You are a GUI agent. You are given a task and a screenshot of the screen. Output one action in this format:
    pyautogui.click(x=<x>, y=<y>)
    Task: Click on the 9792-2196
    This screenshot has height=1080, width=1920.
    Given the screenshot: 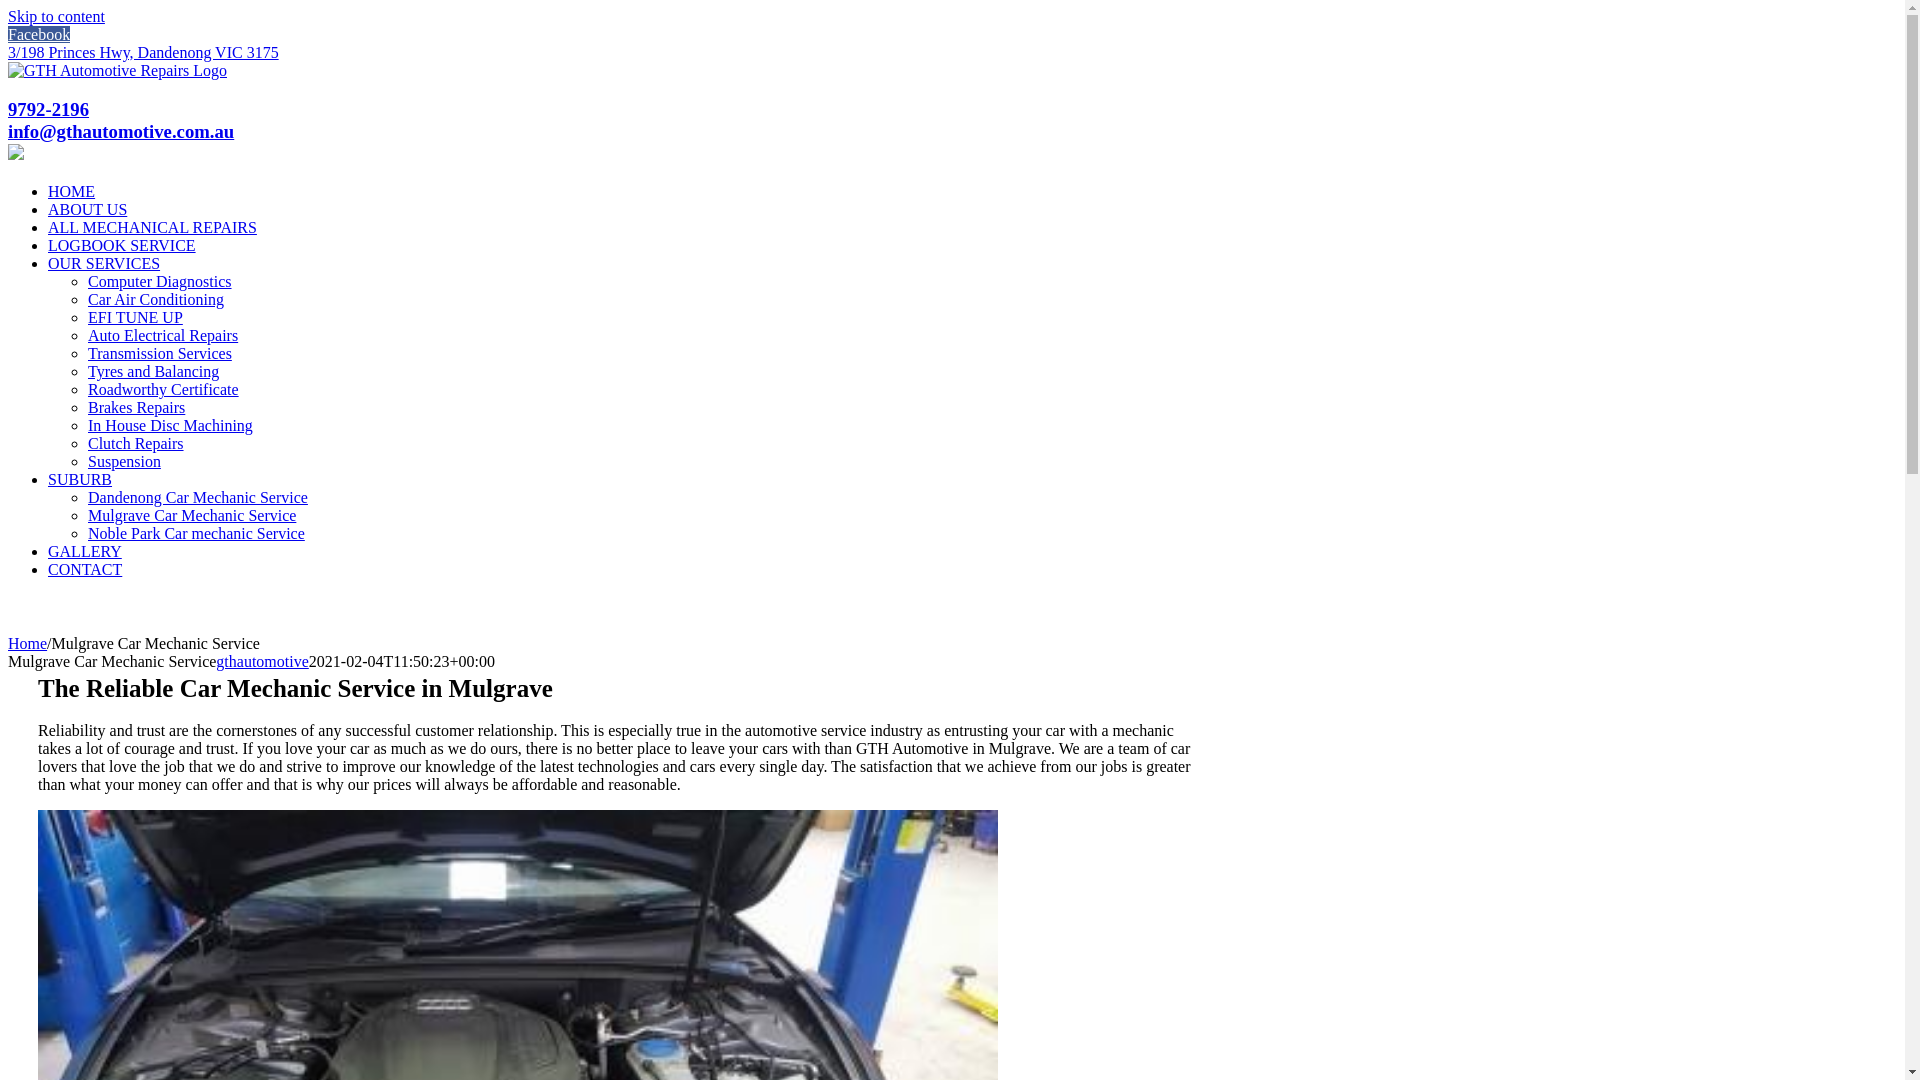 What is the action you would take?
    pyautogui.click(x=48, y=110)
    